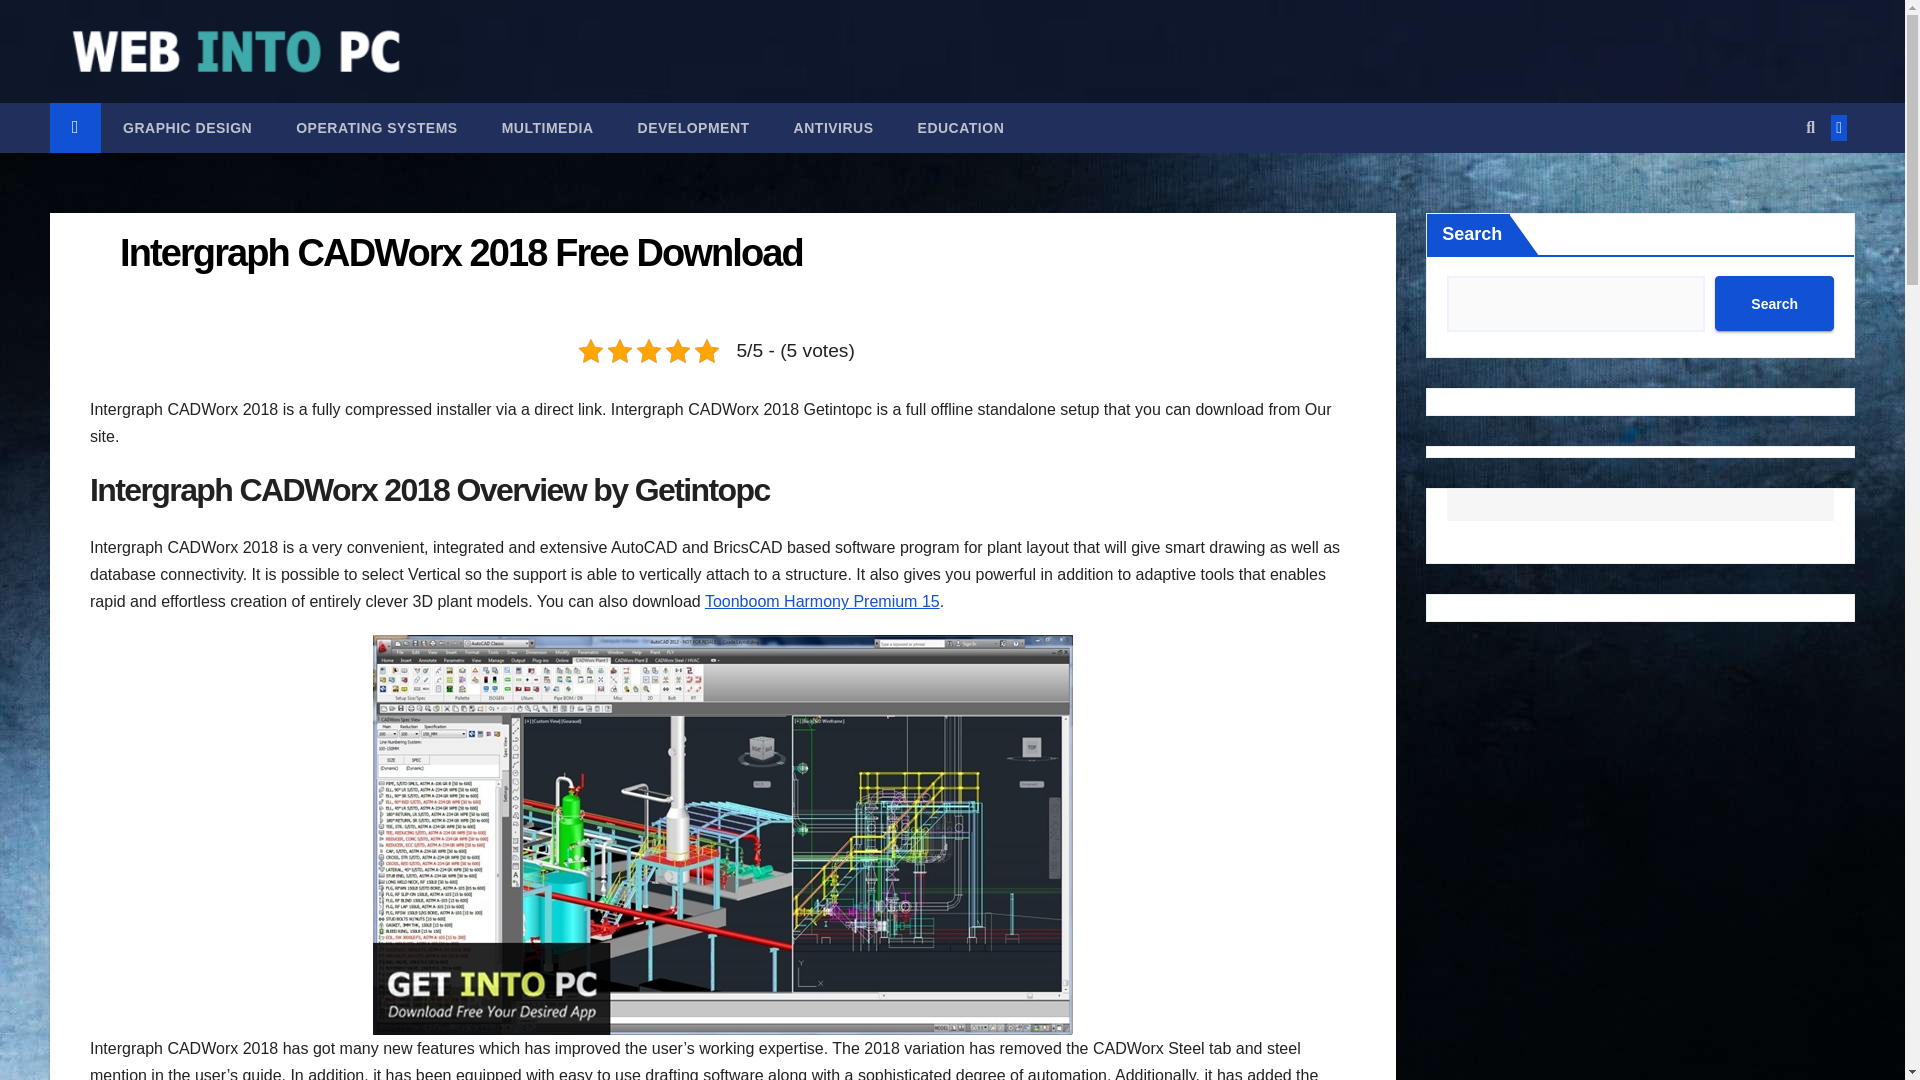 The height and width of the screenshot is (1080, 1920). I want to click on Education, so click(962, 128).